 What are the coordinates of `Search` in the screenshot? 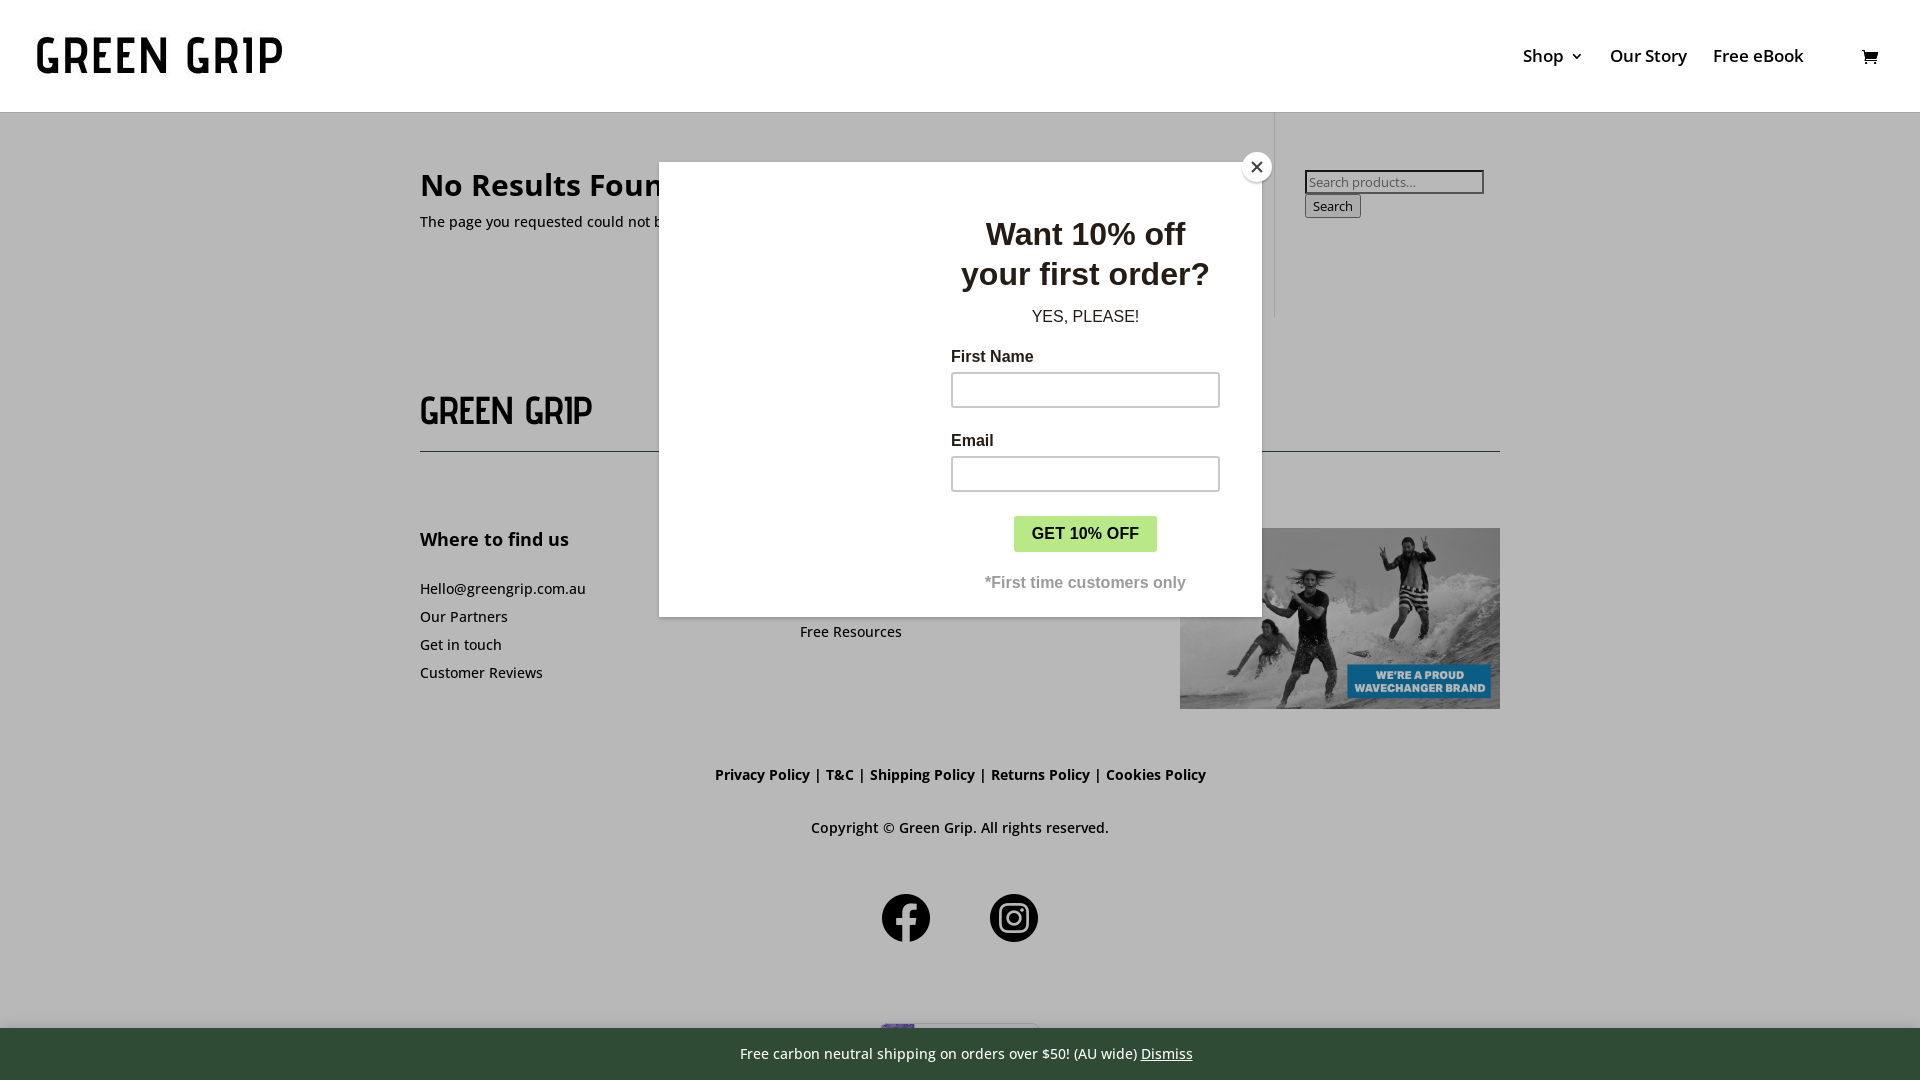 It's located at (1333, 206).